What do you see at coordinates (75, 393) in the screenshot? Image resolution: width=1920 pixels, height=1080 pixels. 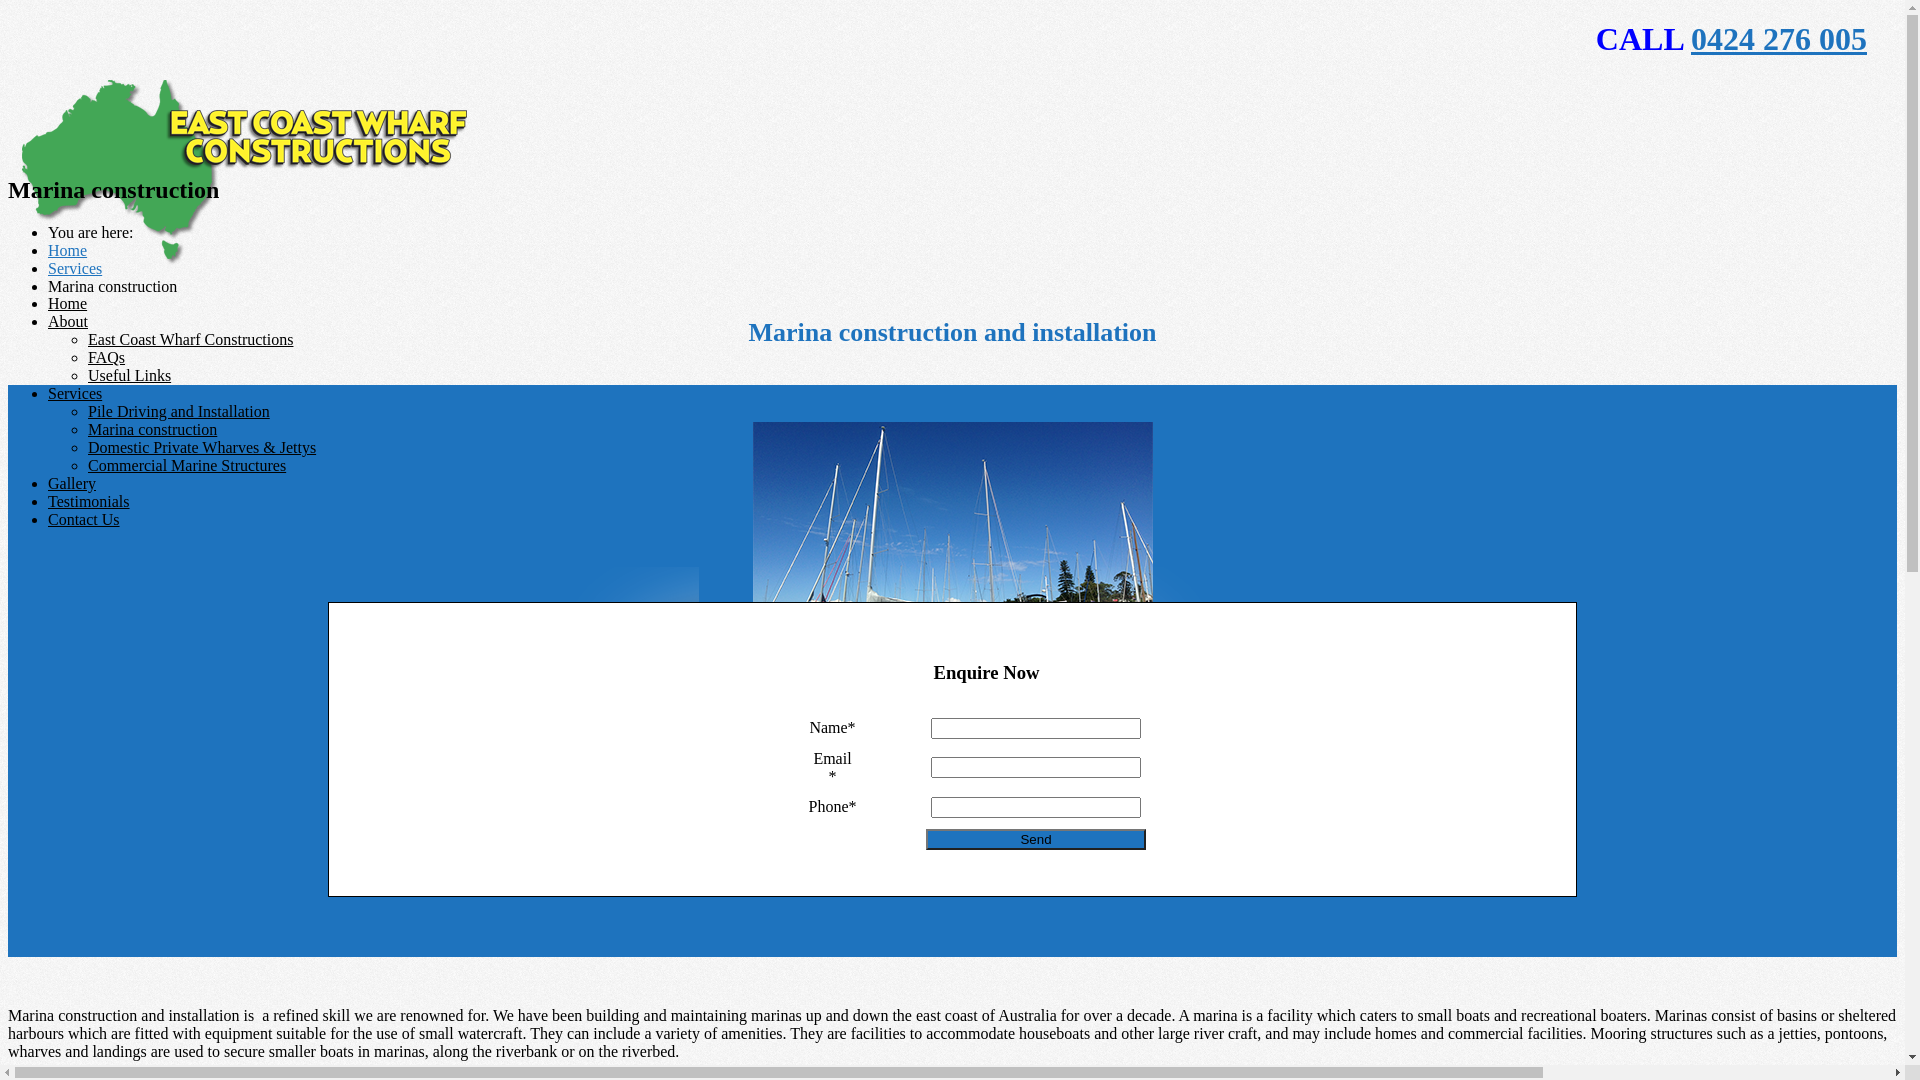 I see `Services` at bounding box center [75, 393].